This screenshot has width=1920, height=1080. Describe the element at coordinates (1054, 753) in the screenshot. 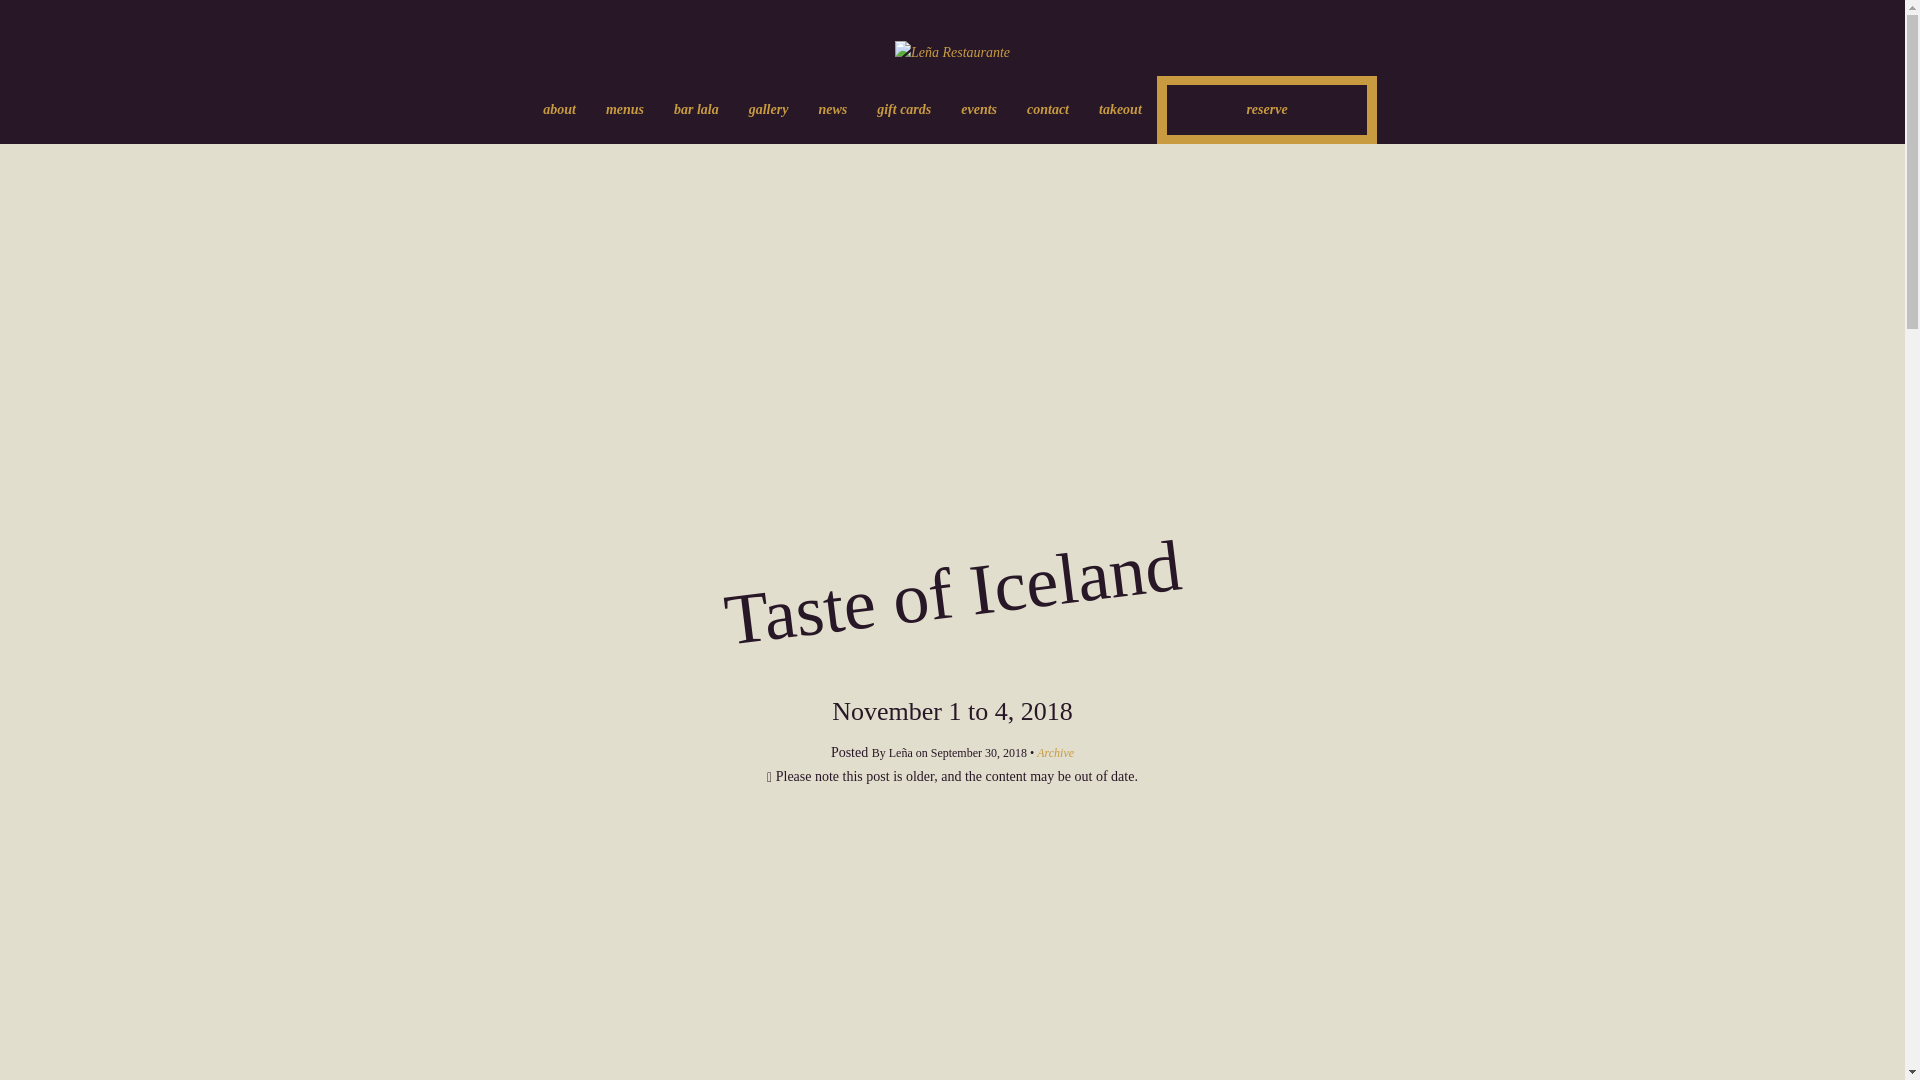

I see `Archive` at that location.